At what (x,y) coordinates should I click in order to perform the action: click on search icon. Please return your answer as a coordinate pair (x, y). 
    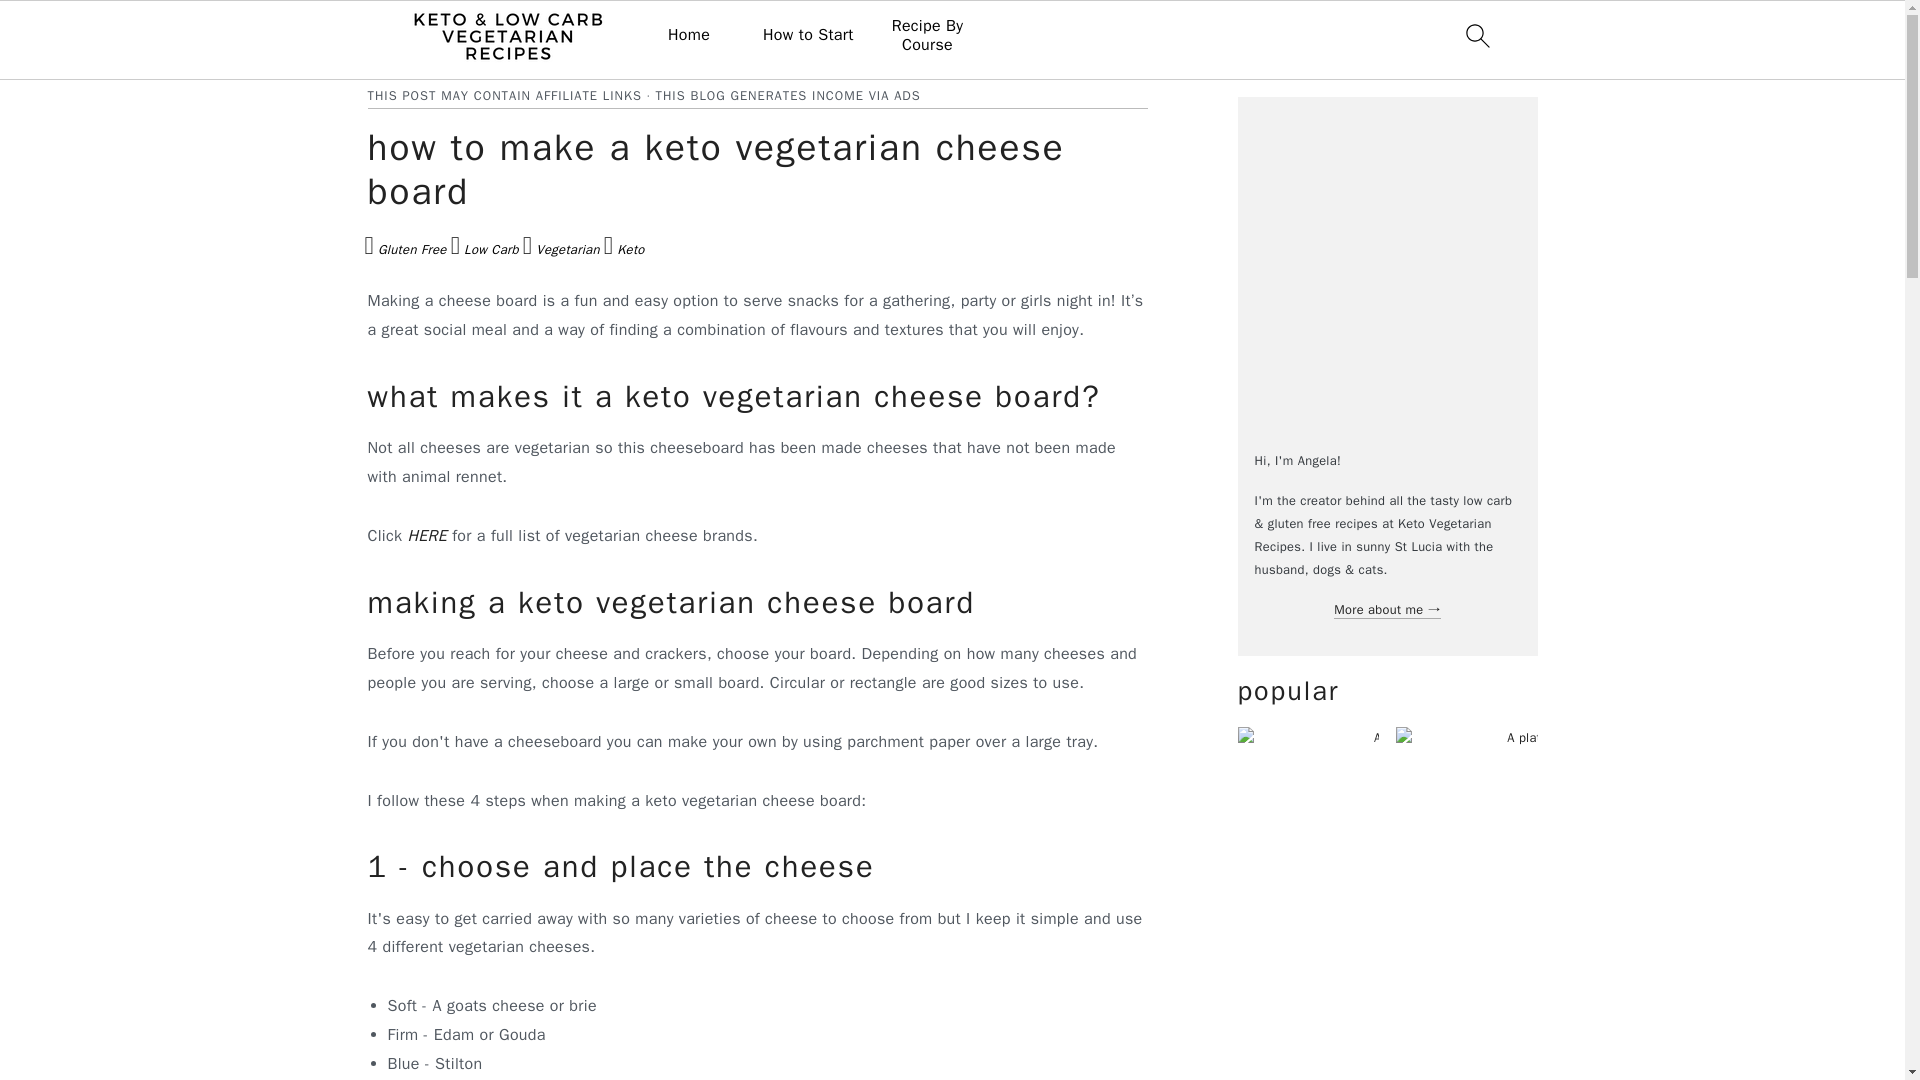
    Looking at the image, I should click on (1476, 35).